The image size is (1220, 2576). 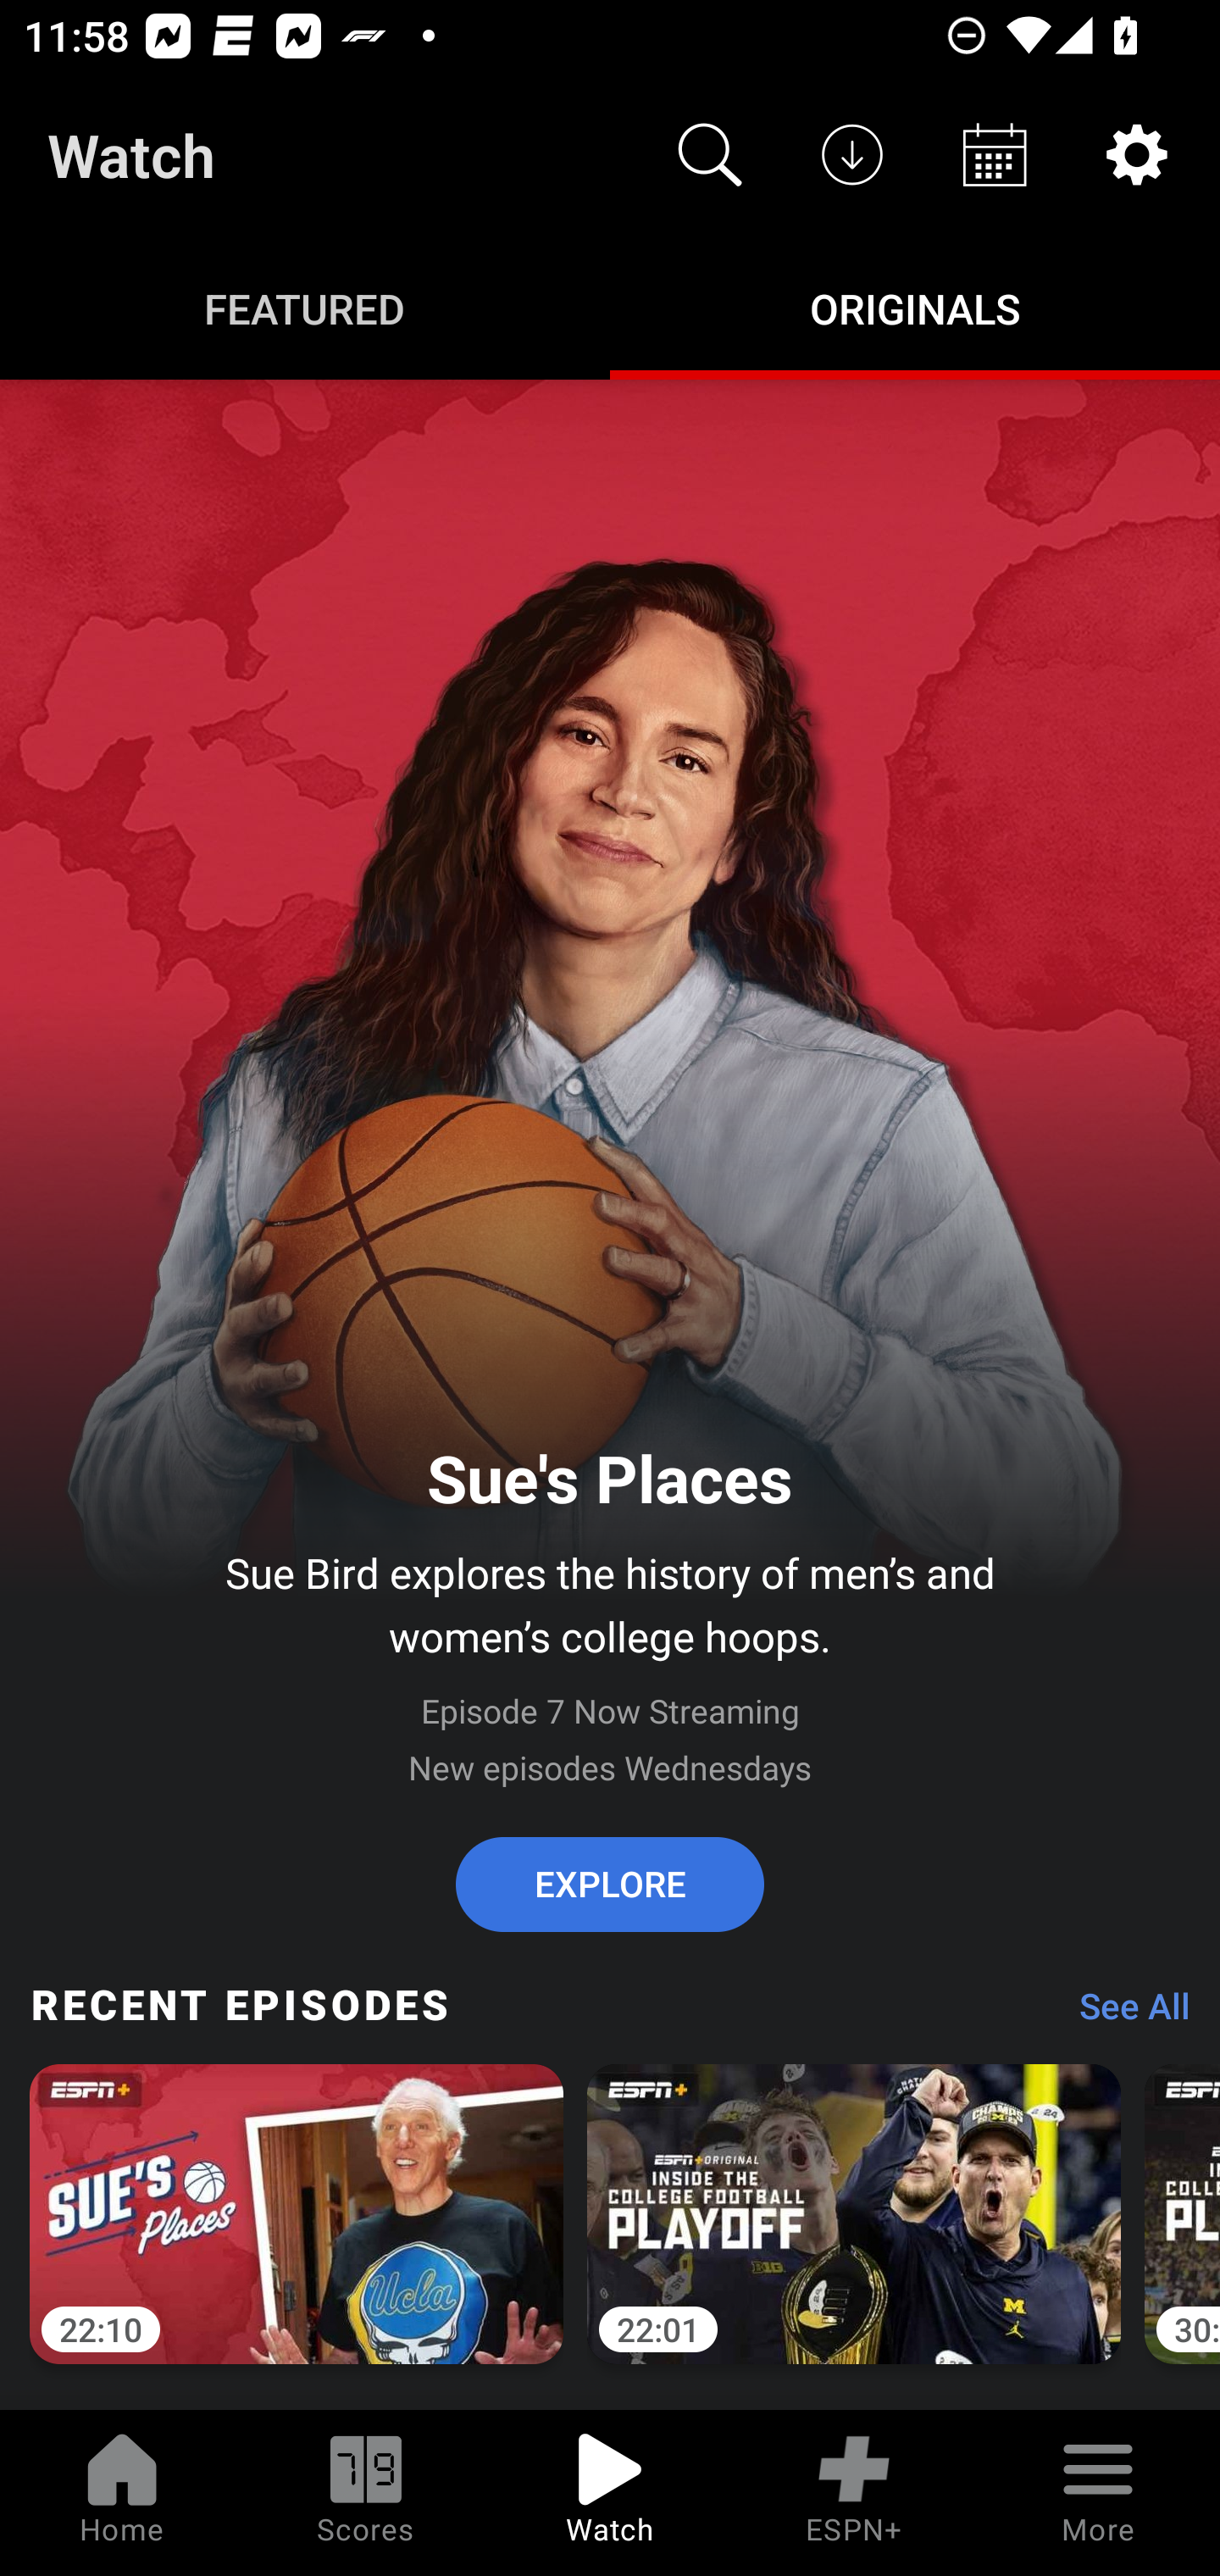 What do you see at coordinates (710, 154) in the screenshot?
I see `Search` at bounding box center [710, 154].